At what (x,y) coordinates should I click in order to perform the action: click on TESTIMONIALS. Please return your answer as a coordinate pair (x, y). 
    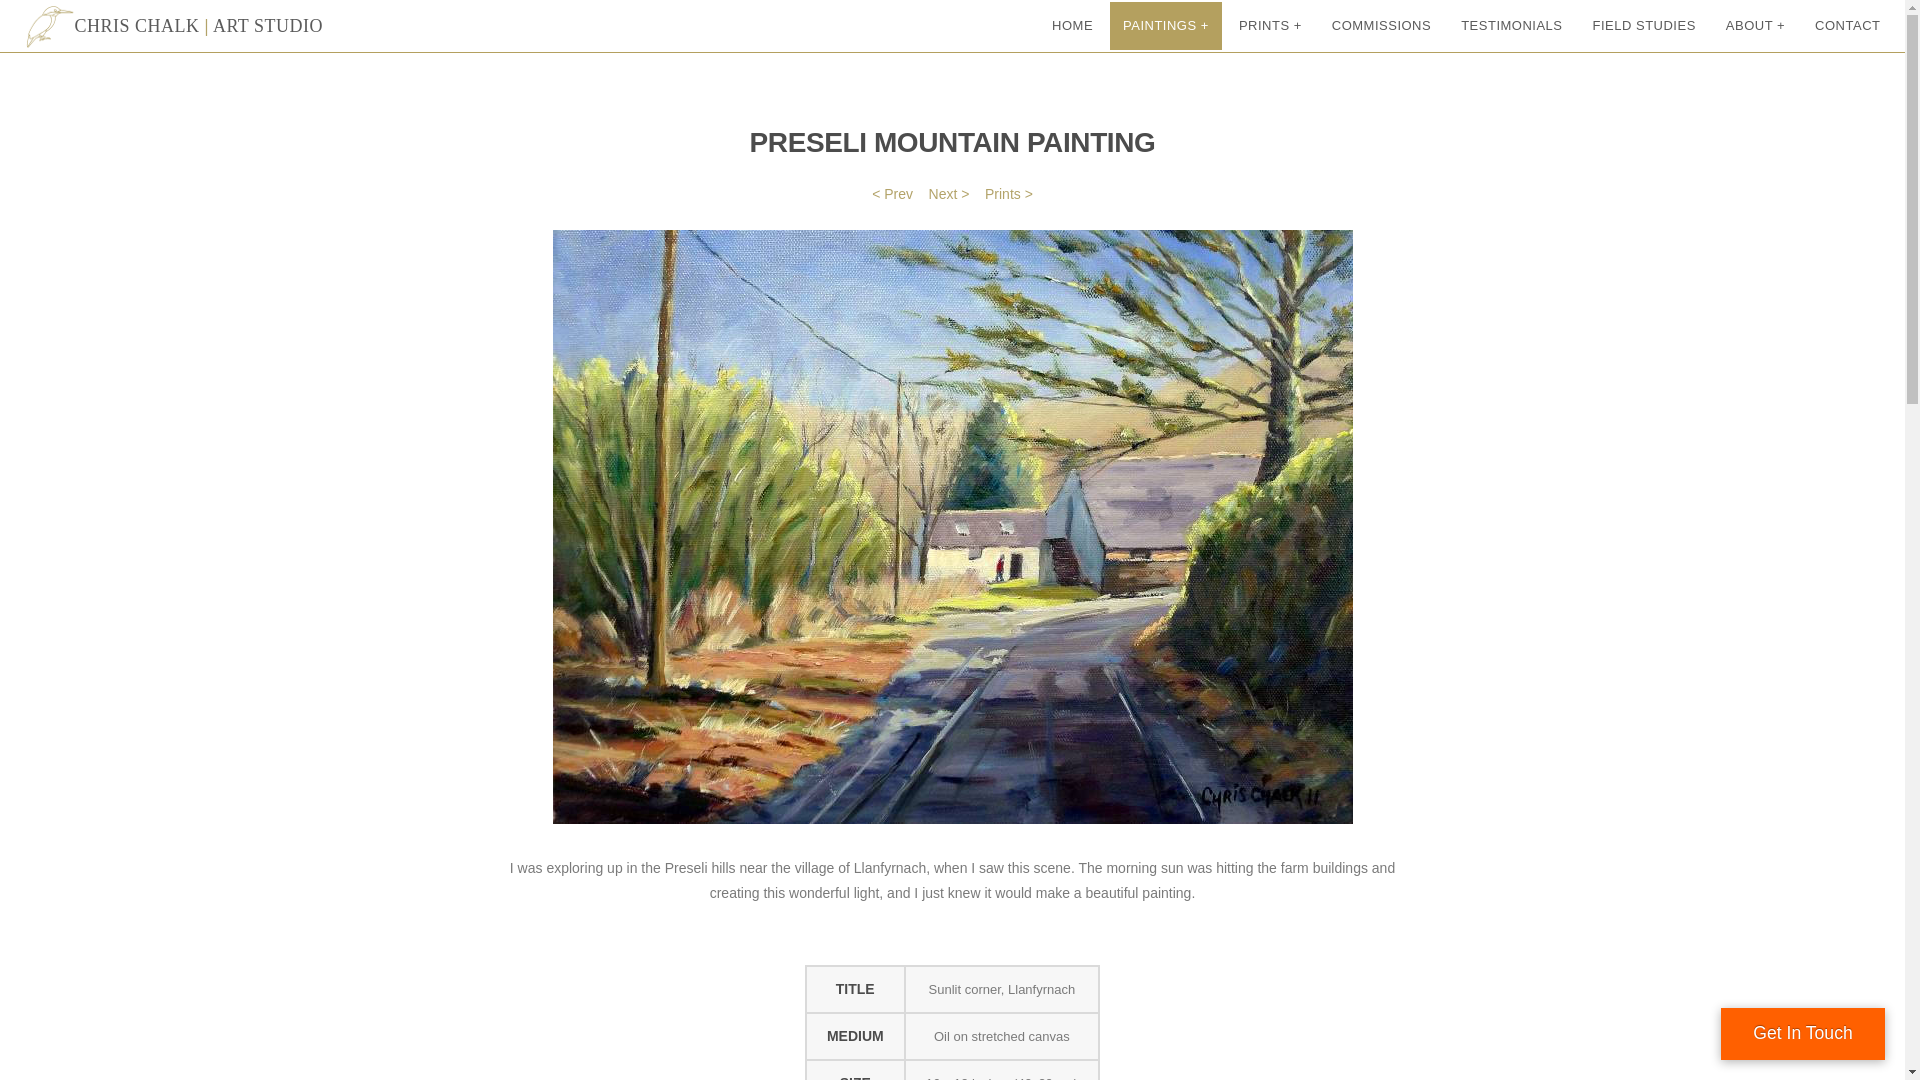
    Looking at the image, I should click on (1510, 26).